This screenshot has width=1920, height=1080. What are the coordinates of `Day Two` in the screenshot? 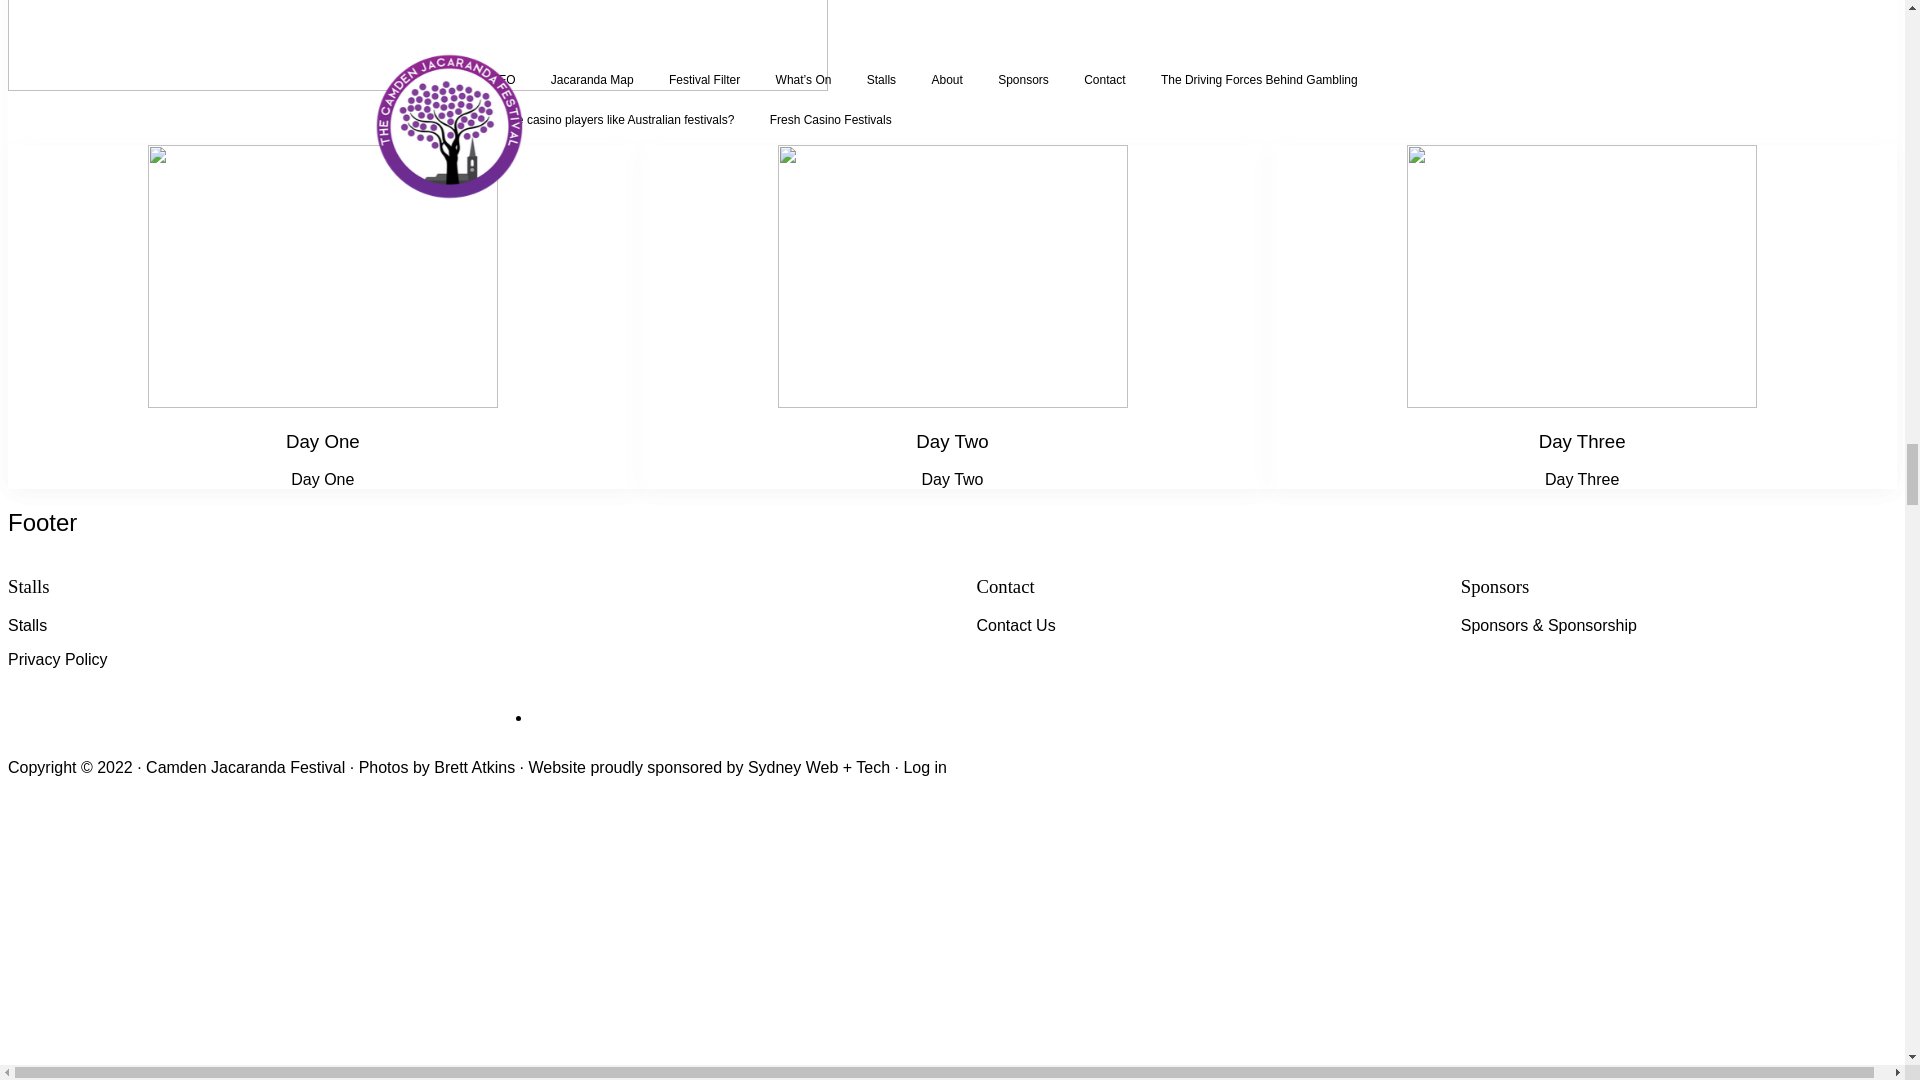 It's located at (952, 441).